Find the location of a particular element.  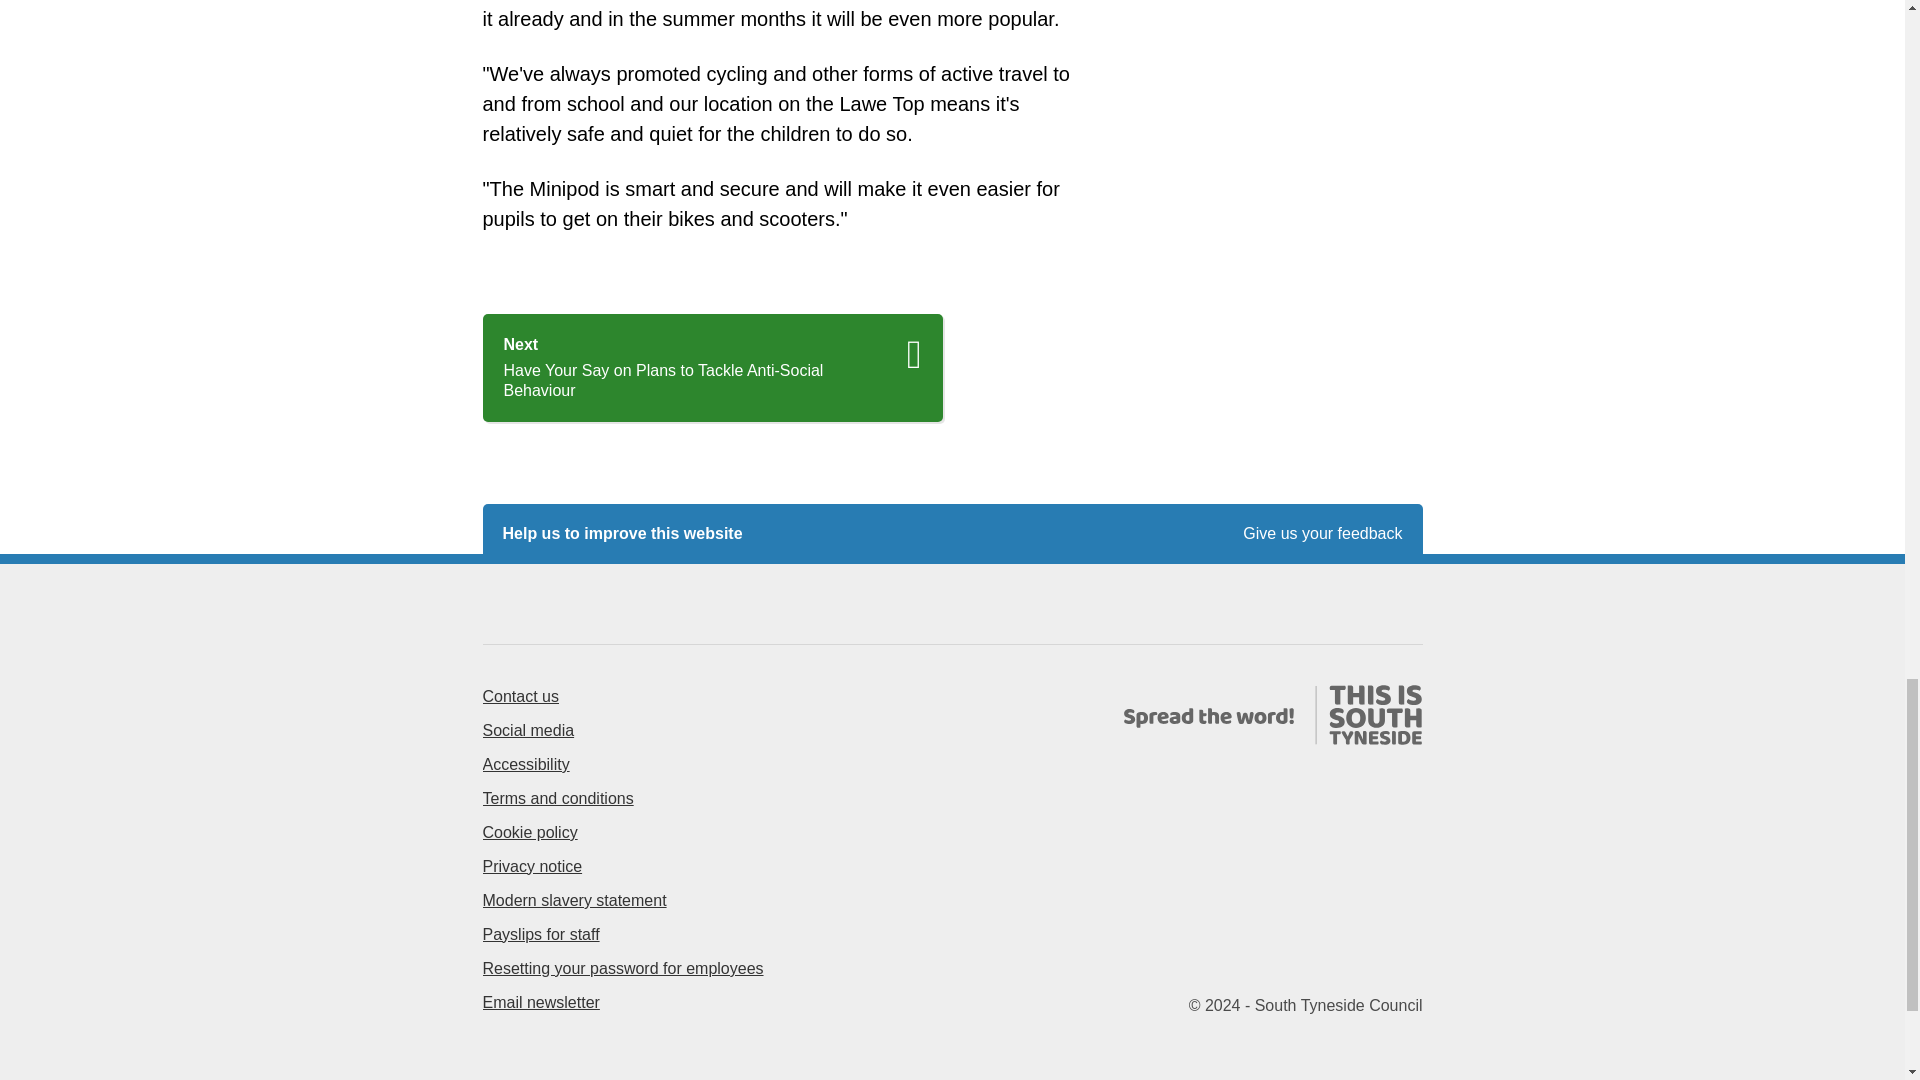

Social media is located at coordinates (528, 730).